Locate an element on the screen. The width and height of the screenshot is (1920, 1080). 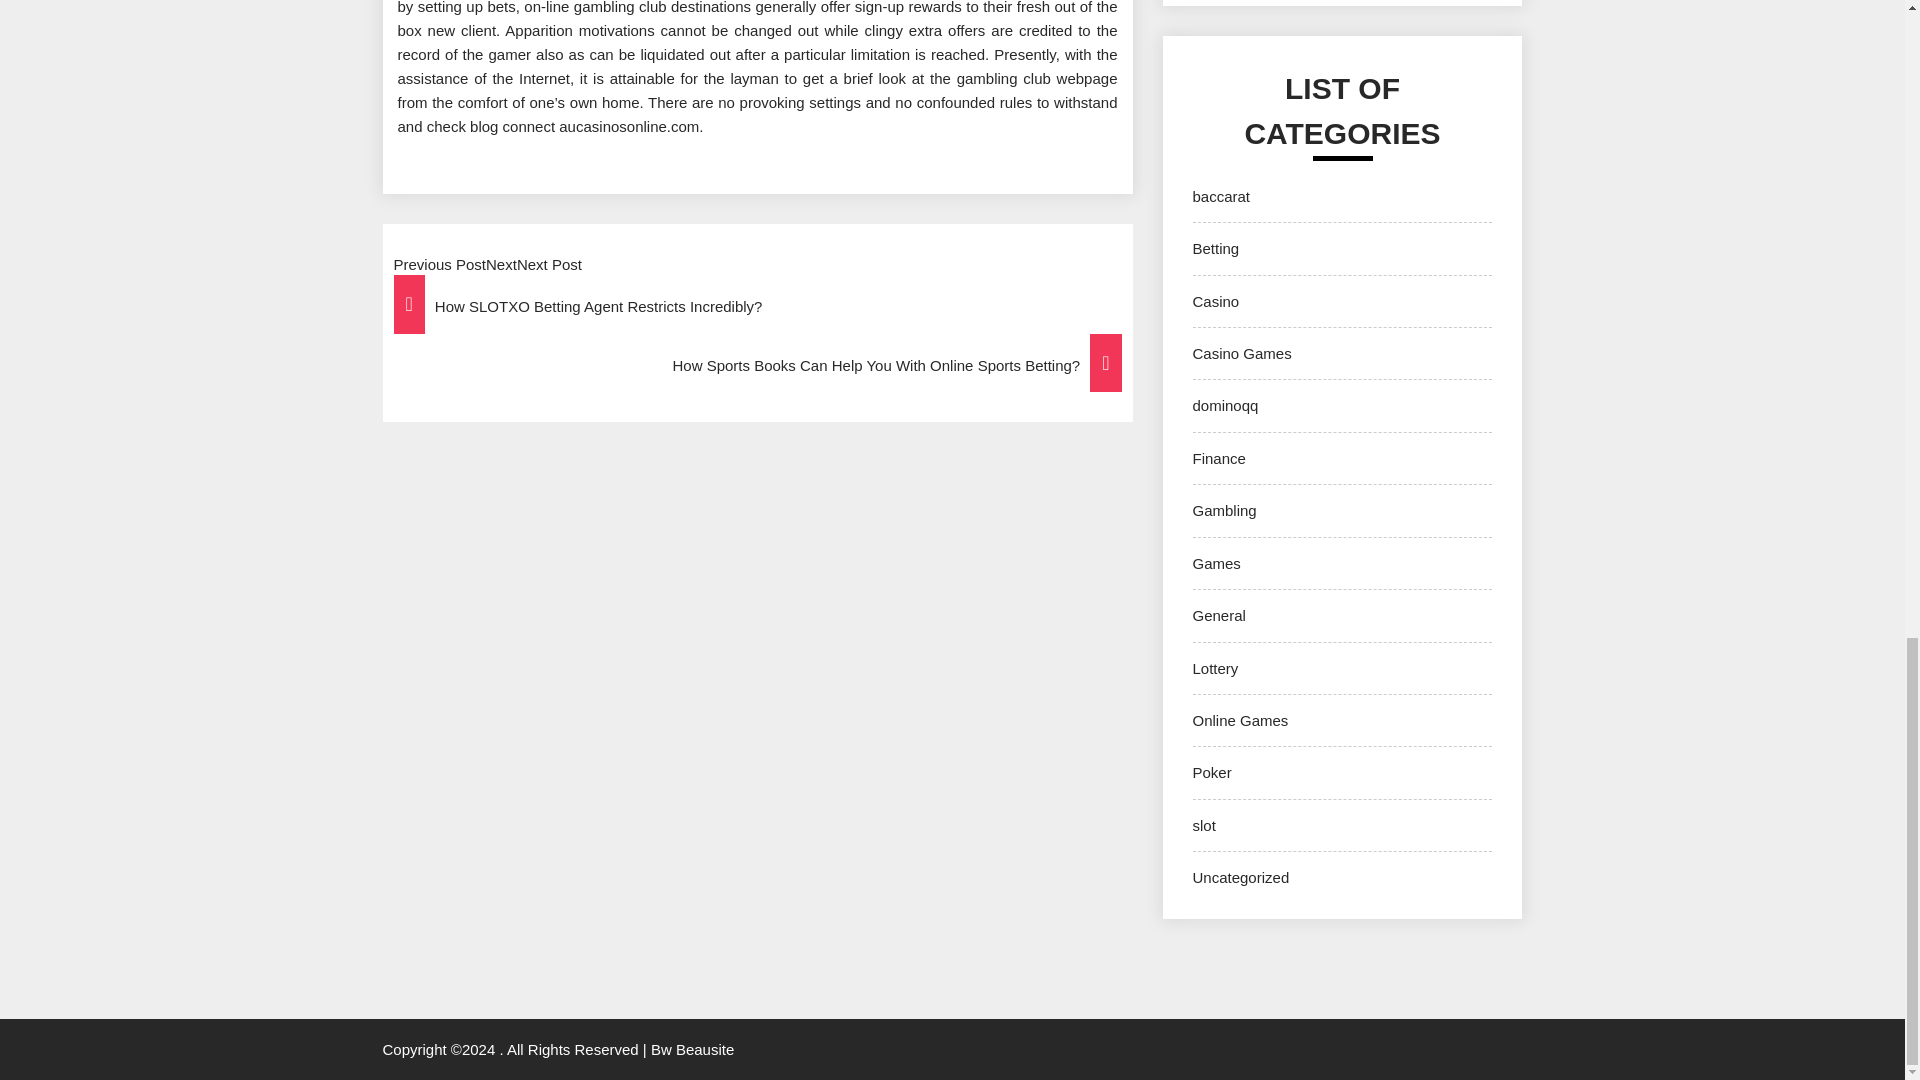
Uncategorized is located at coordinates (1240, 877).